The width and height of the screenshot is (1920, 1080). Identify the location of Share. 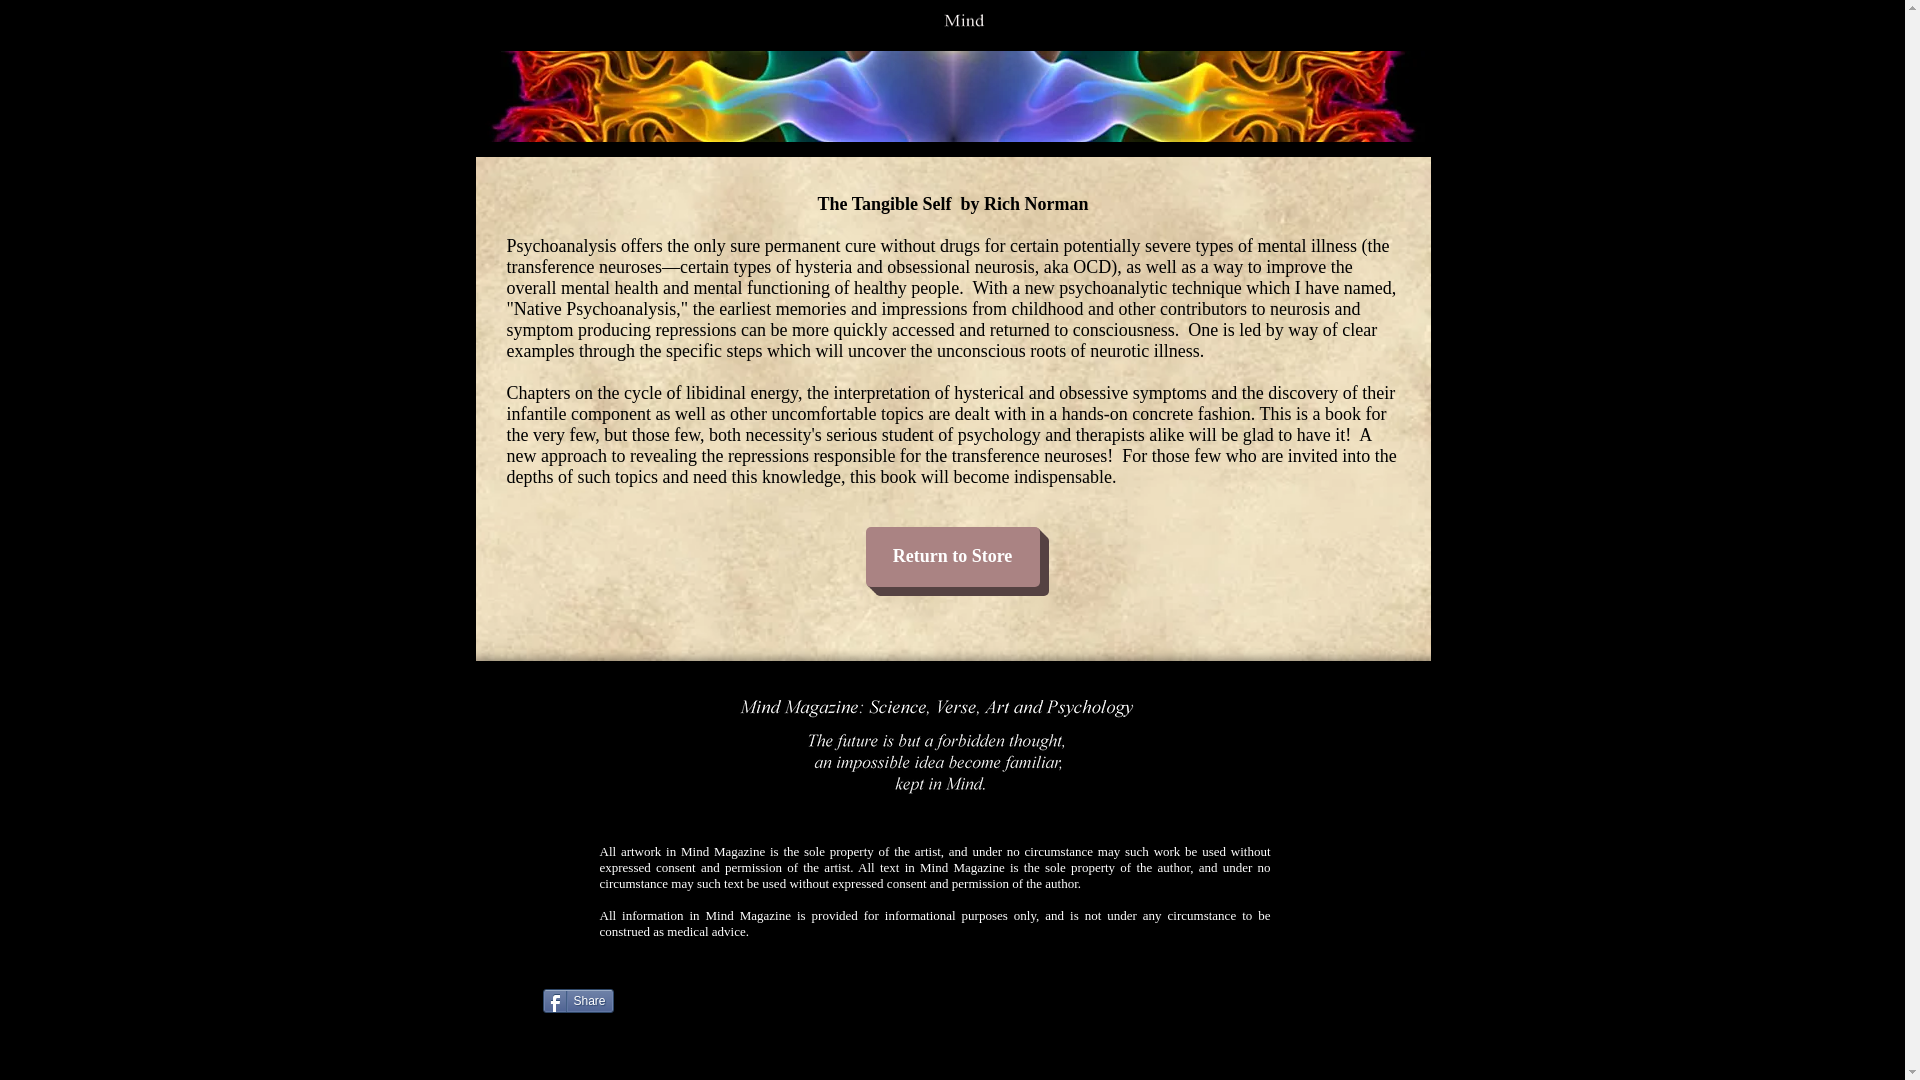
(576, 1001).